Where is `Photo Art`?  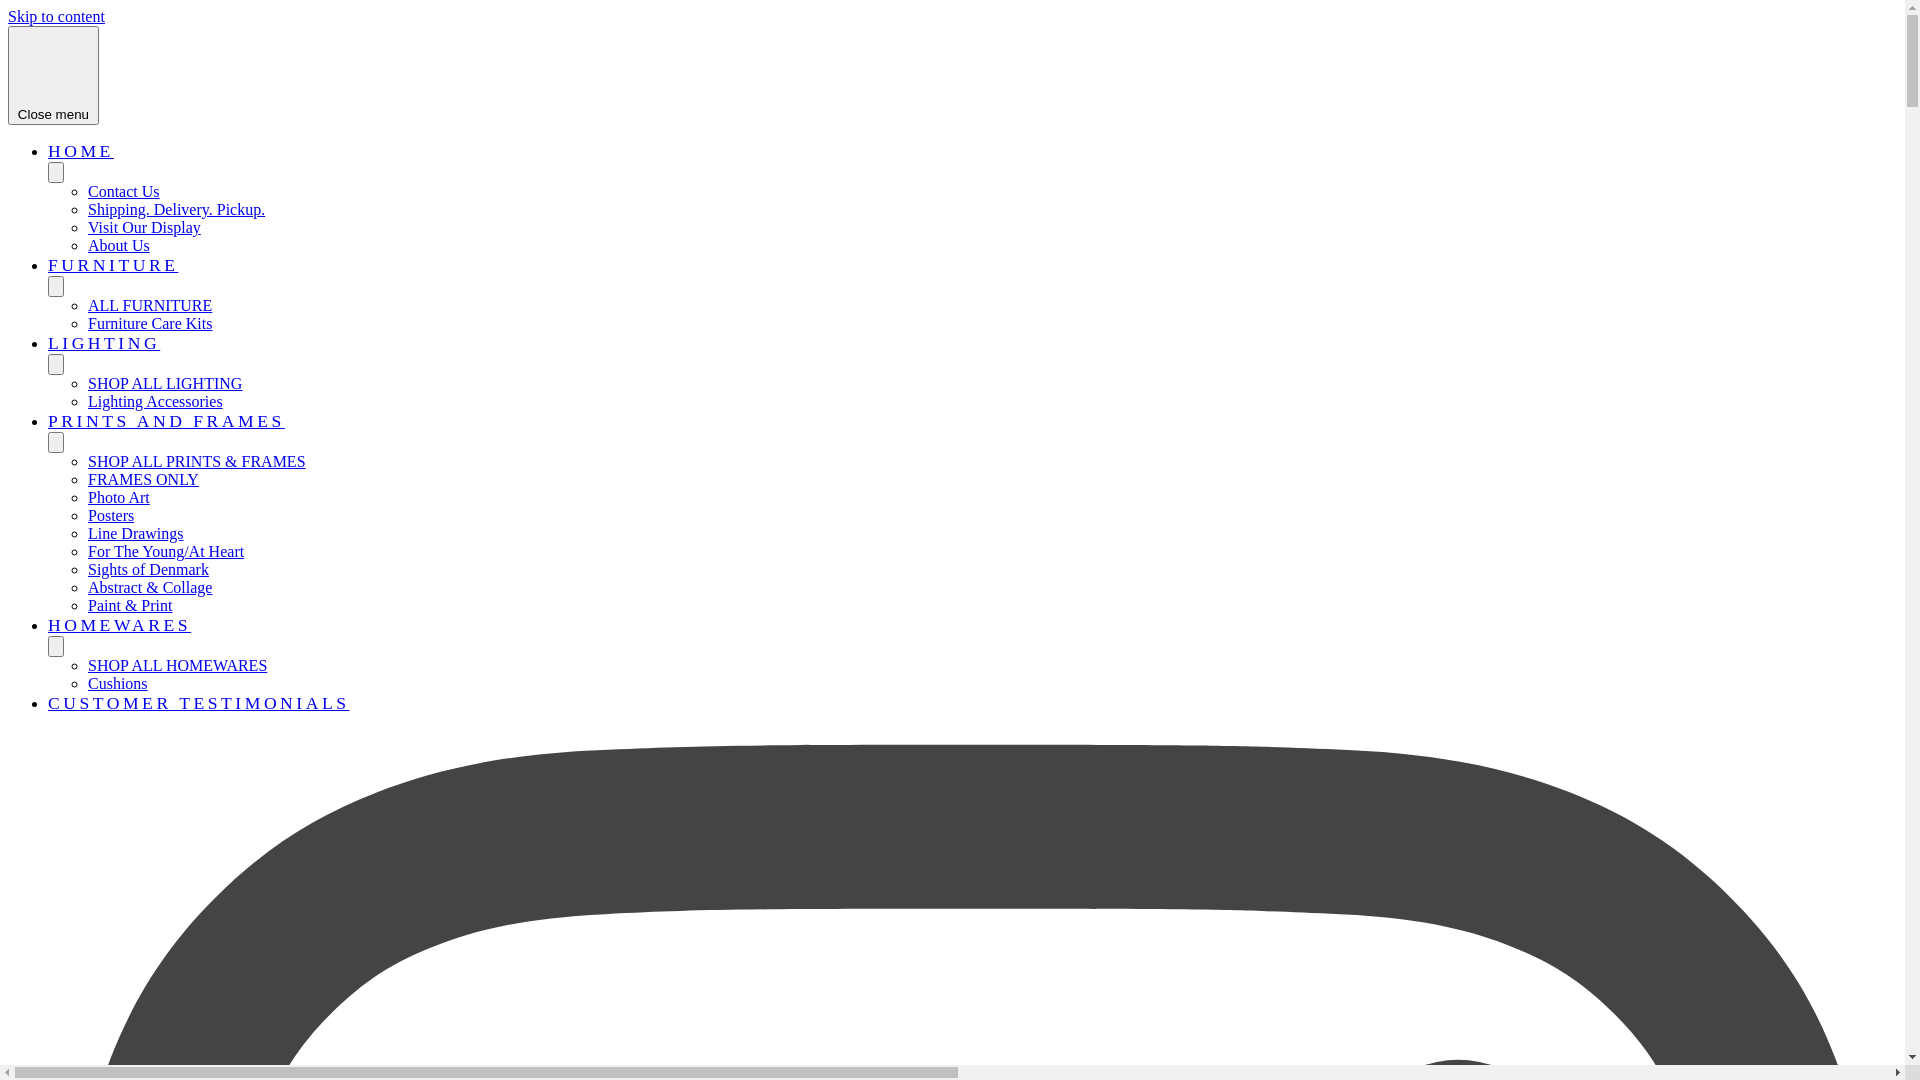 Photo Art is located at coordinates (119, 498).